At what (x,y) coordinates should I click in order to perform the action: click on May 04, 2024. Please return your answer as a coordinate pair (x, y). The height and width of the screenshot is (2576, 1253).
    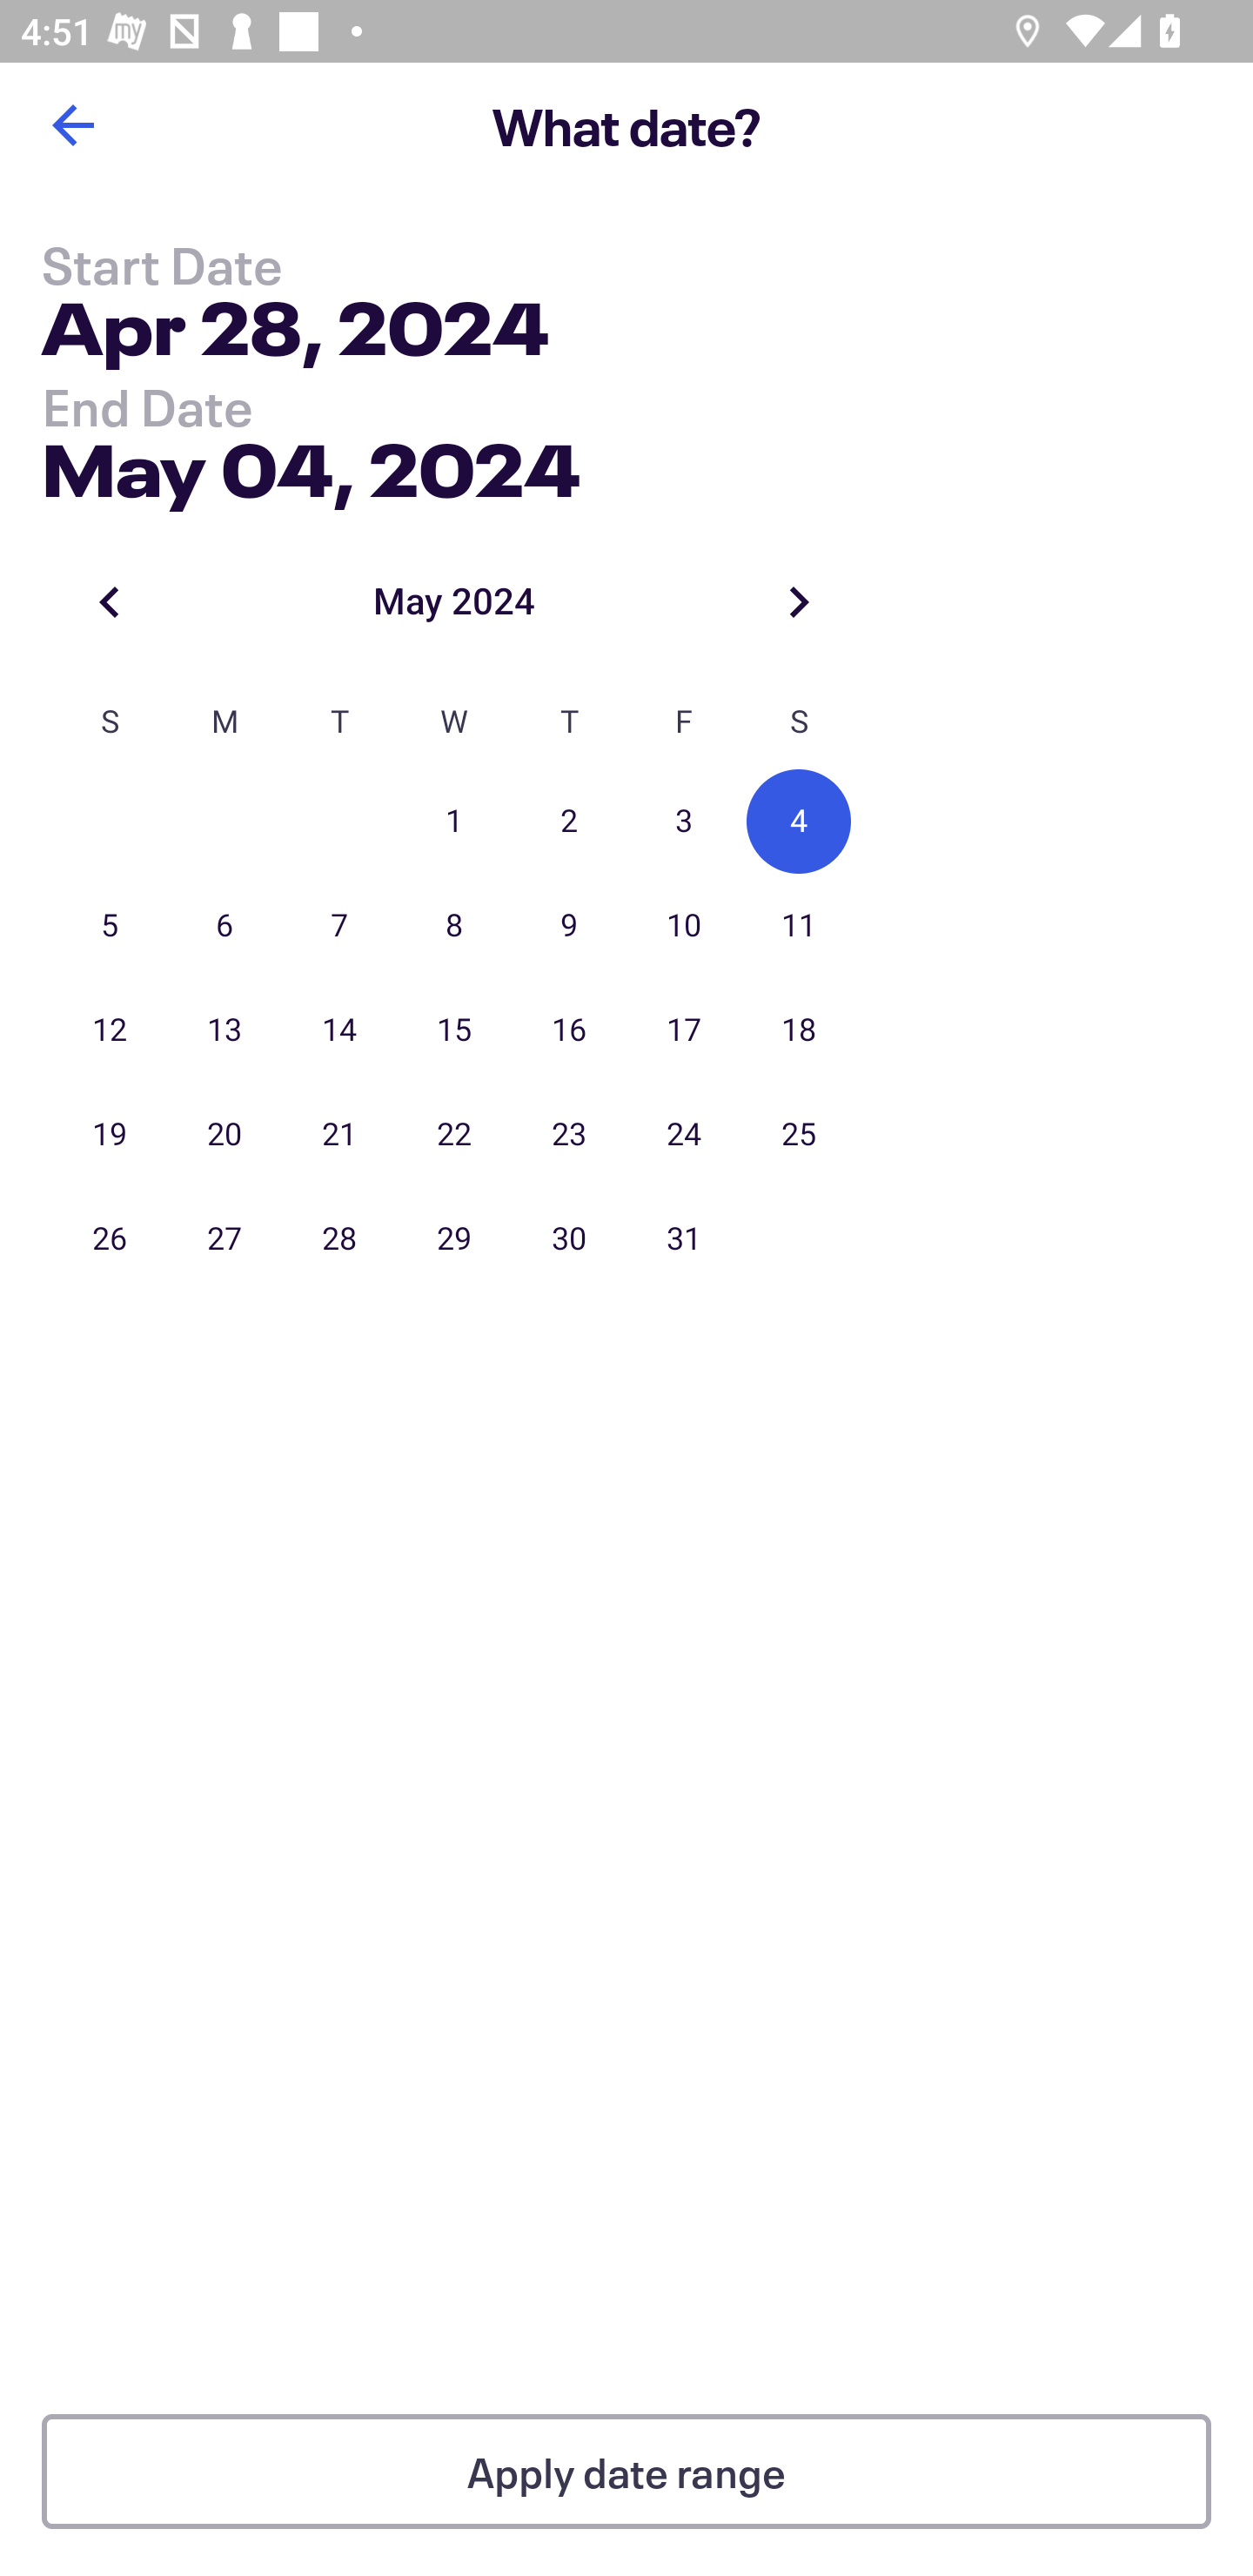
    Looking at the image, I should click on (312, 463).